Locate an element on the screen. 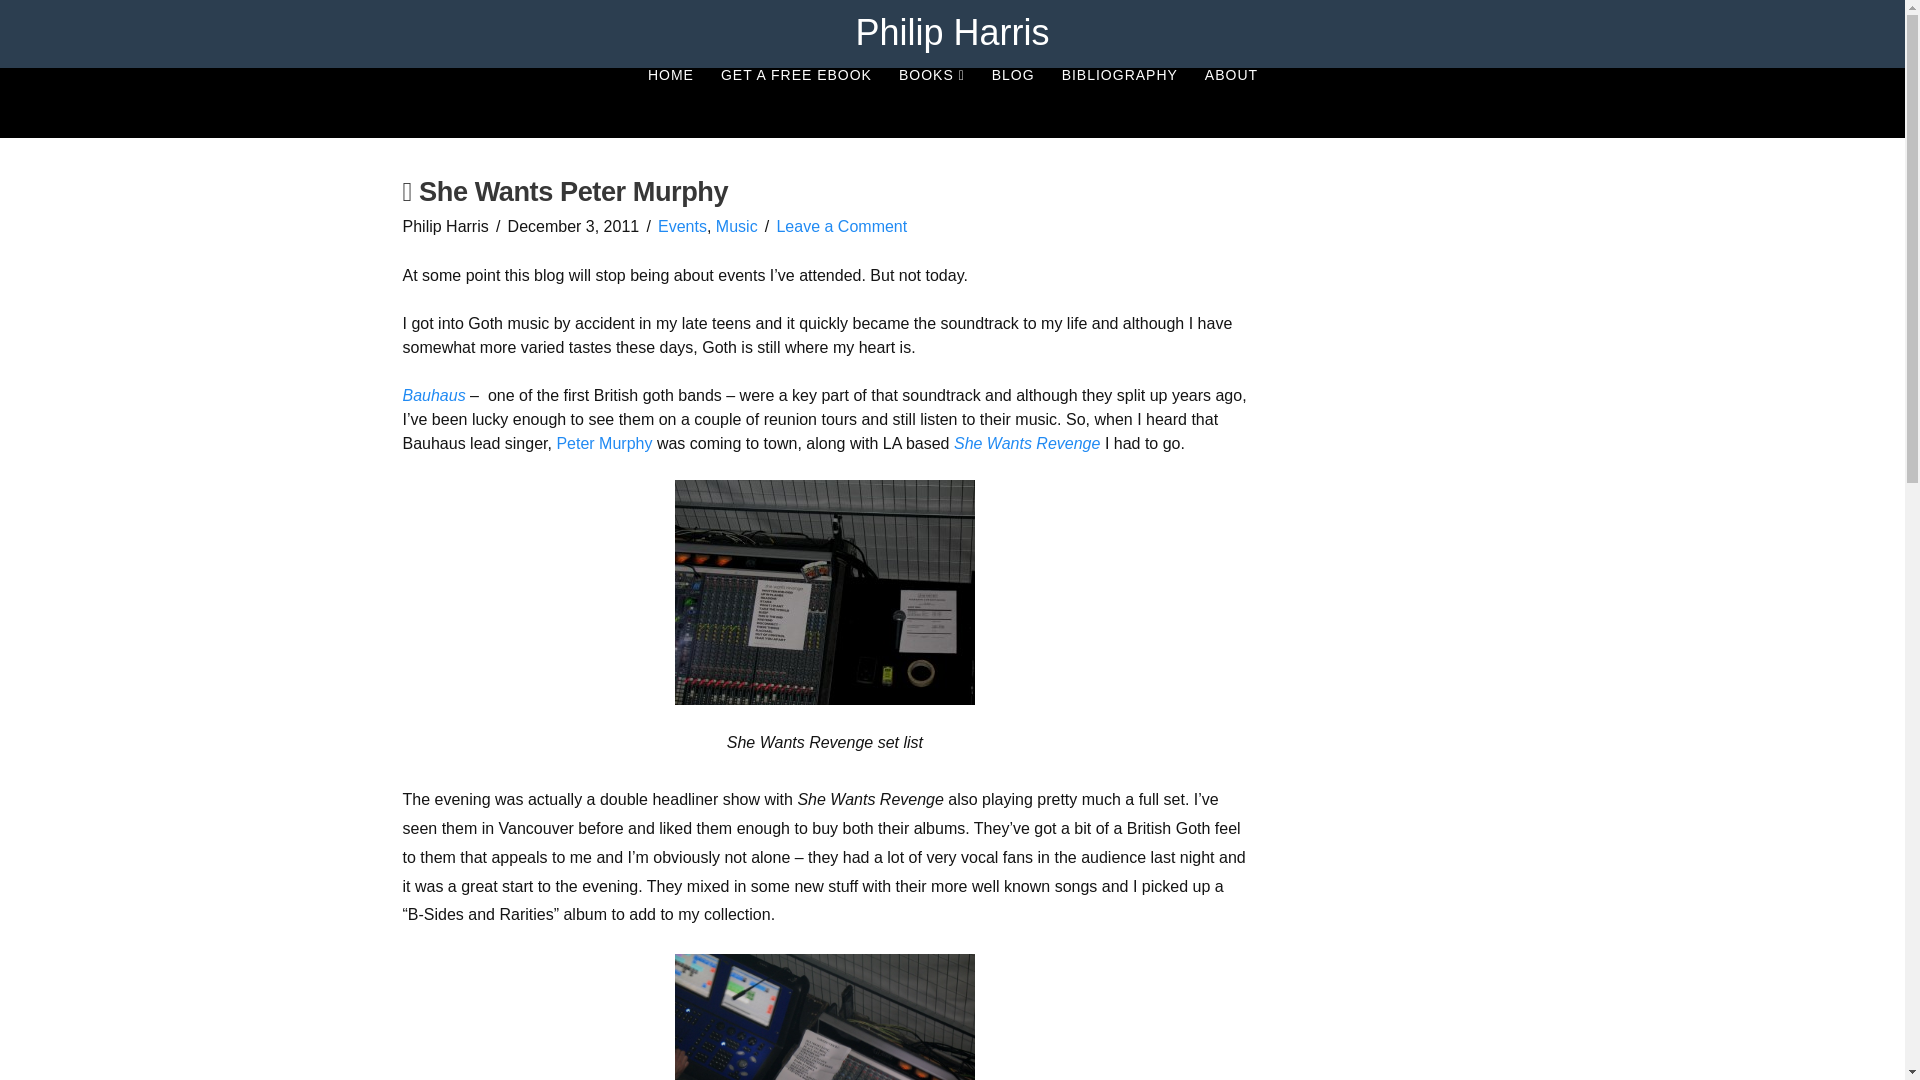  Philip Harris is located at coordinates (951, 32).